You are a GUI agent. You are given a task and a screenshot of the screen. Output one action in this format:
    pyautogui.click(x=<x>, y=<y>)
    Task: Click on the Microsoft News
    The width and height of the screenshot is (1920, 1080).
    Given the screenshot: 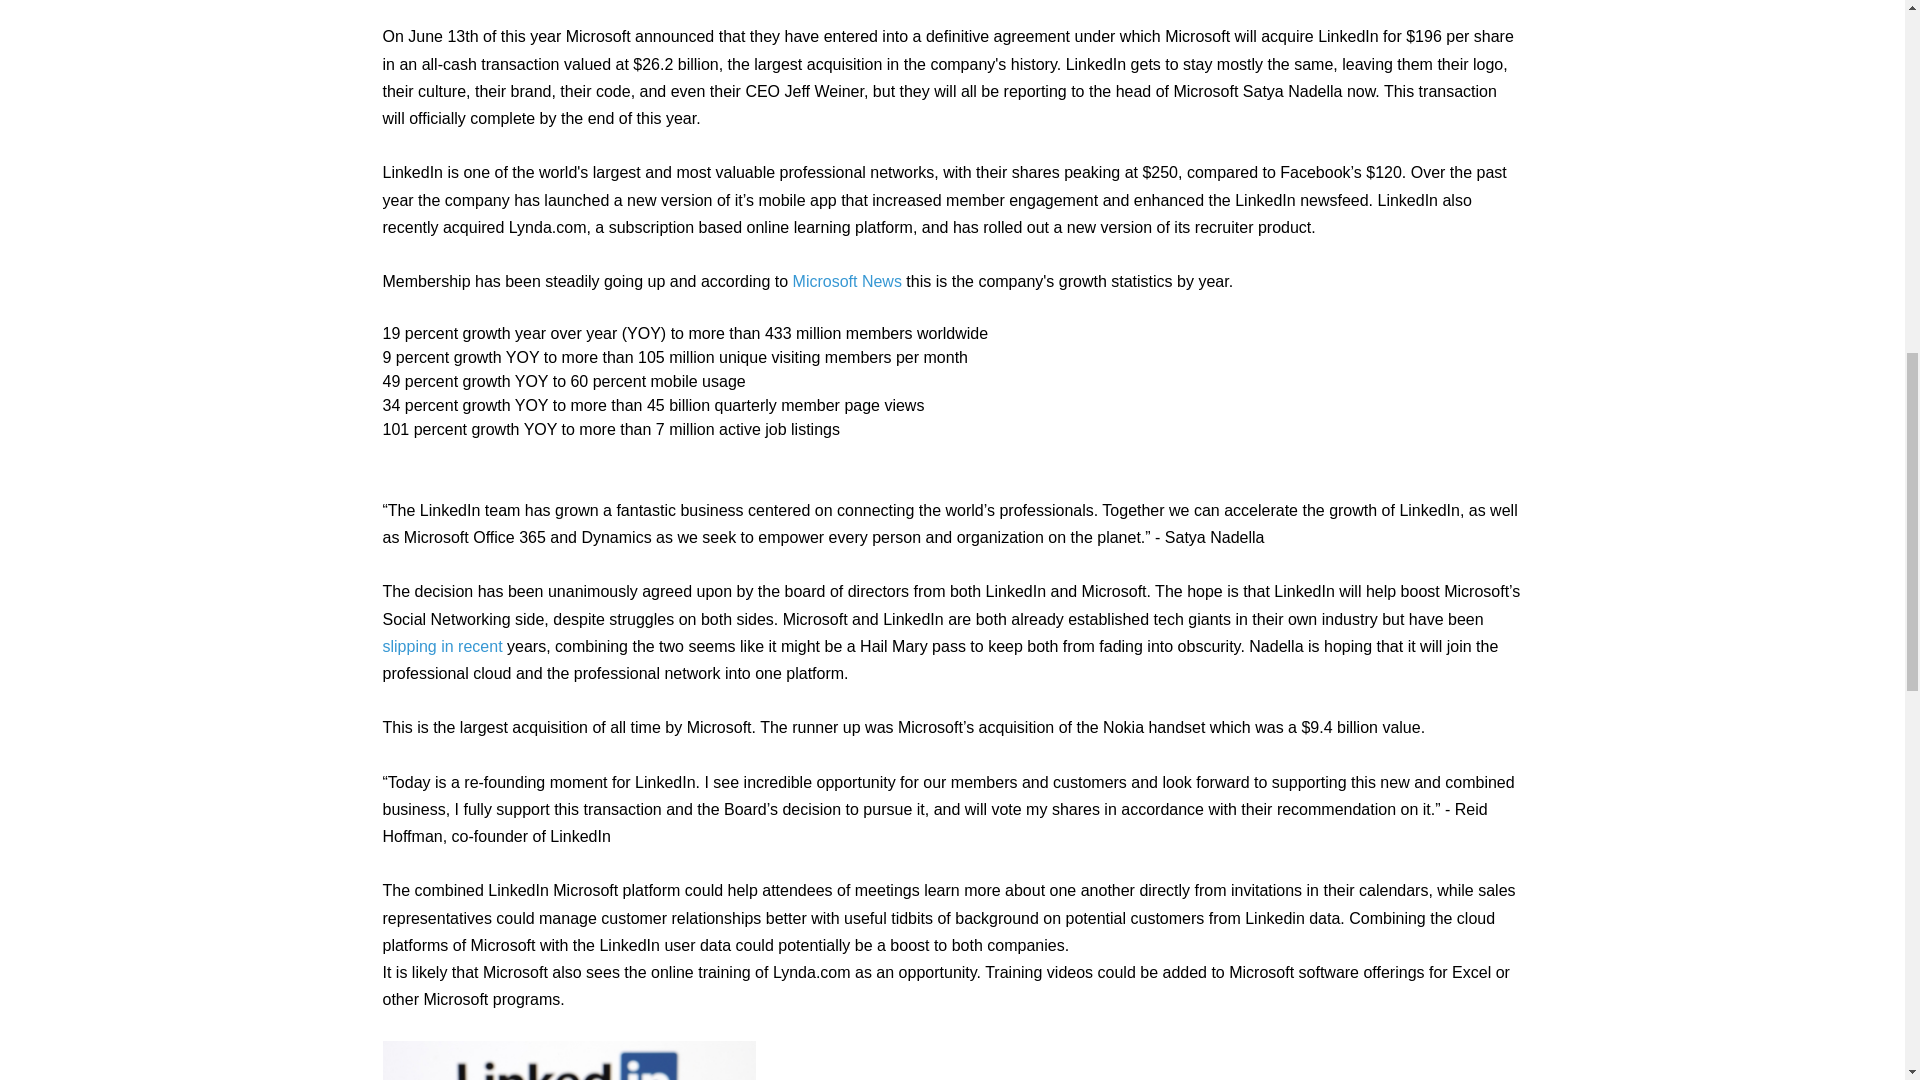 What is the action you would take?
    pyautogui.click(x=847, y=282)
    